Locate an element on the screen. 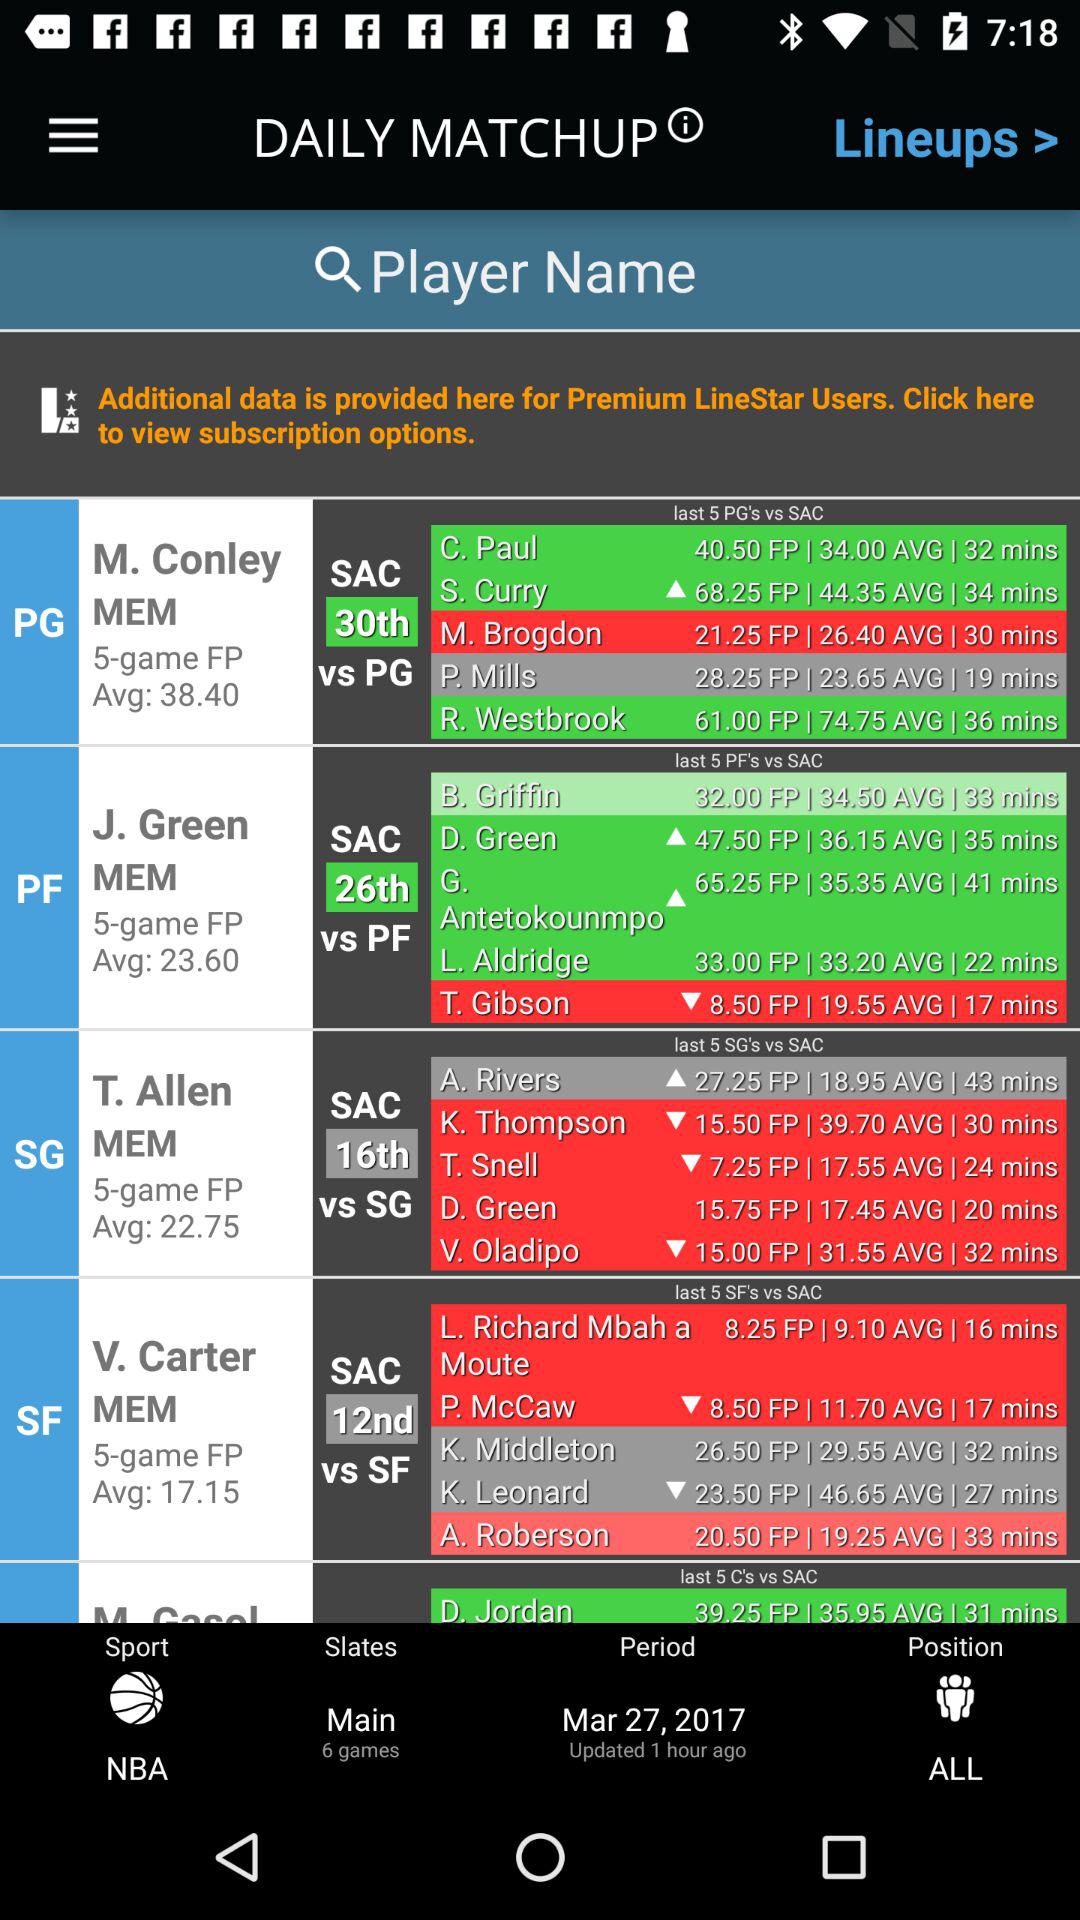 This screenshot has height=1920, width=1080. tap r. westbrook icon is located at coordinates (552, 717).